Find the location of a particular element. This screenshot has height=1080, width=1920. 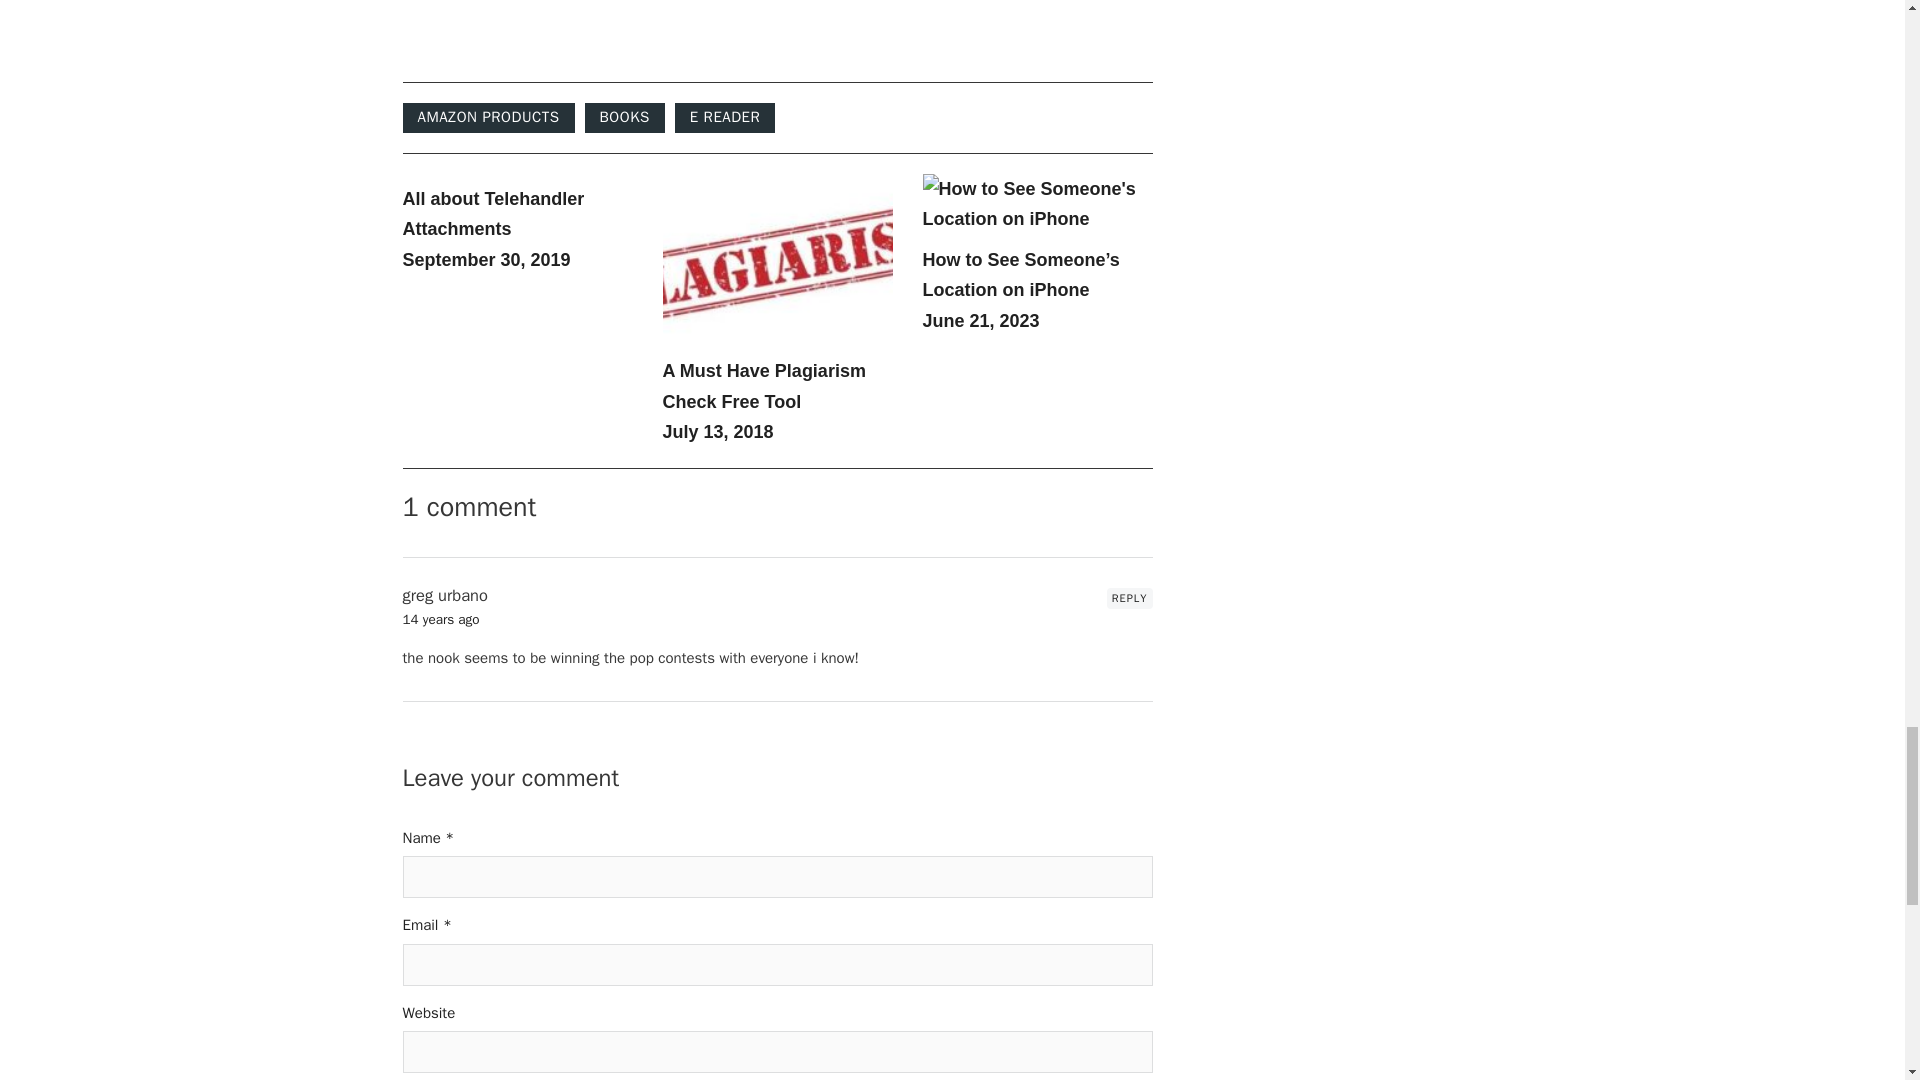

E READER is located at coordinates (725, 117).